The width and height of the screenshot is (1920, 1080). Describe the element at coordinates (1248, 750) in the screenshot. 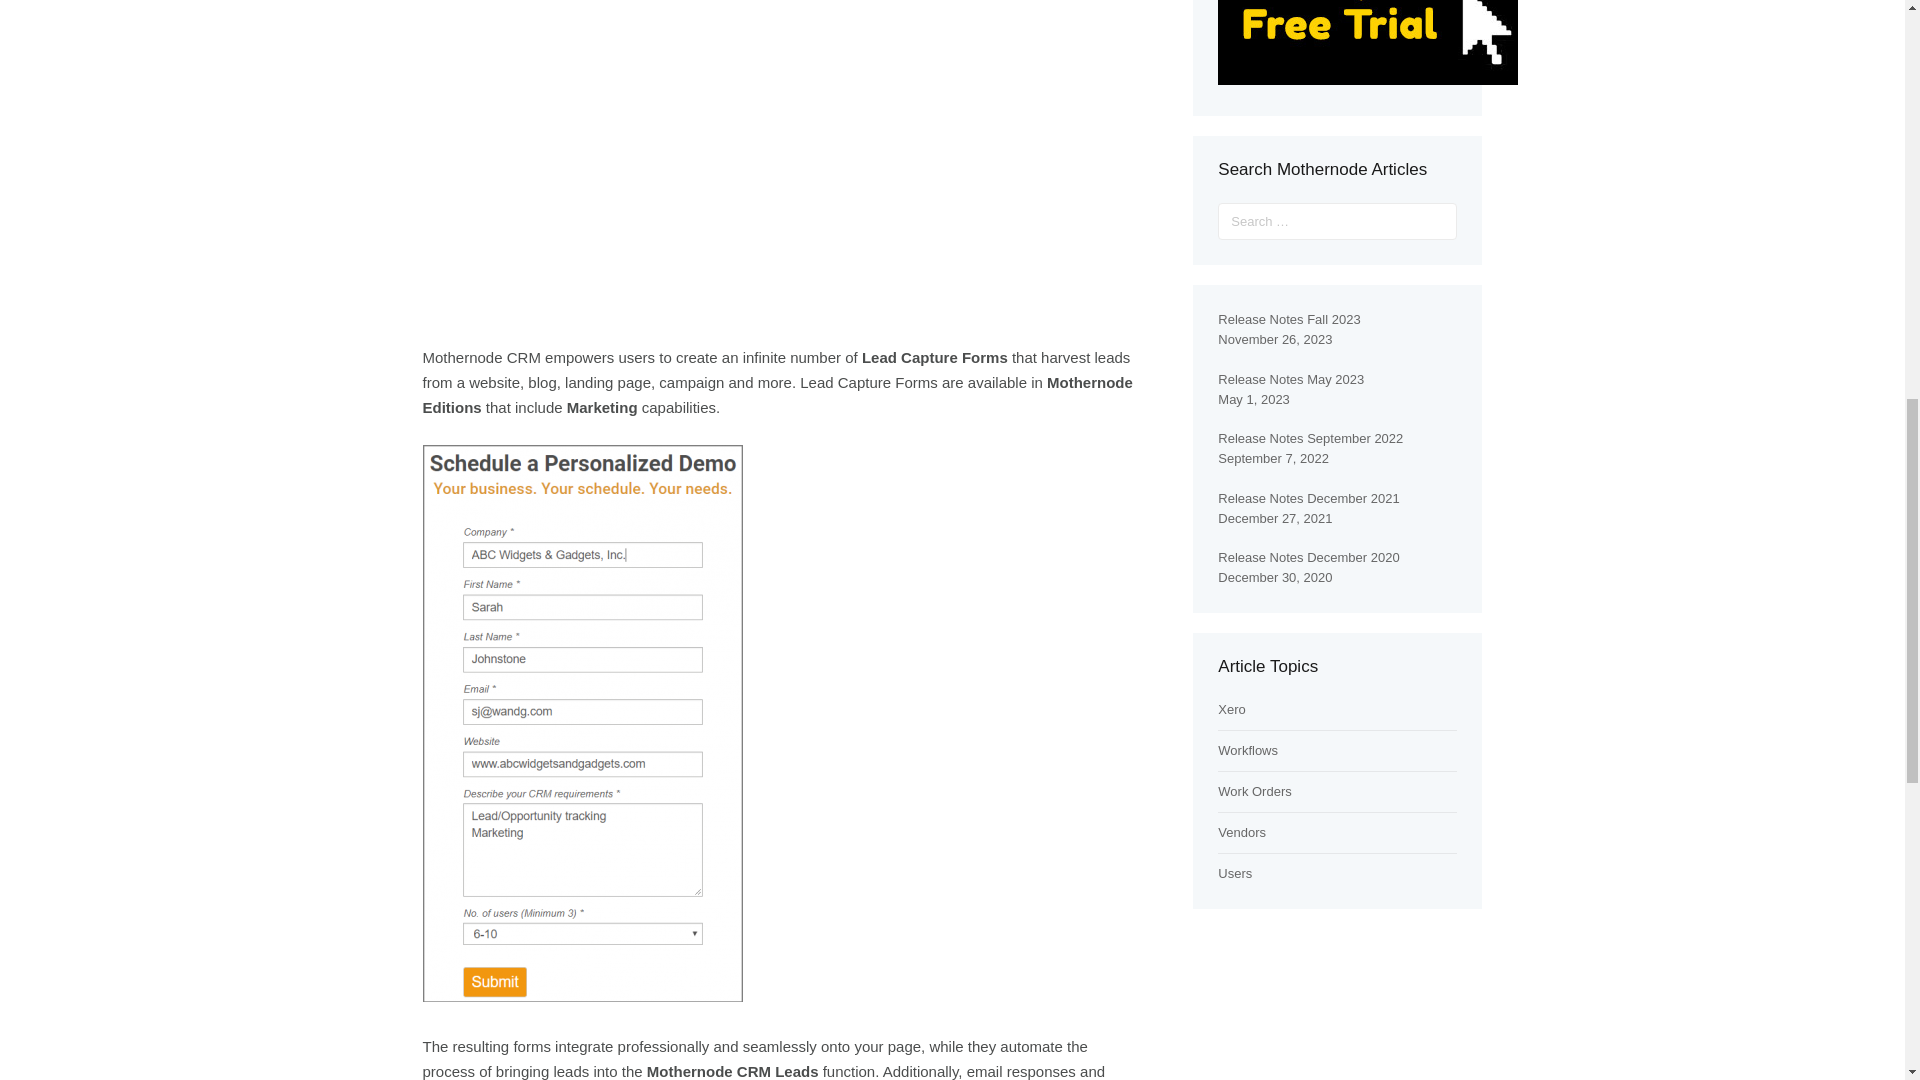

I see `Workflows` at that location.